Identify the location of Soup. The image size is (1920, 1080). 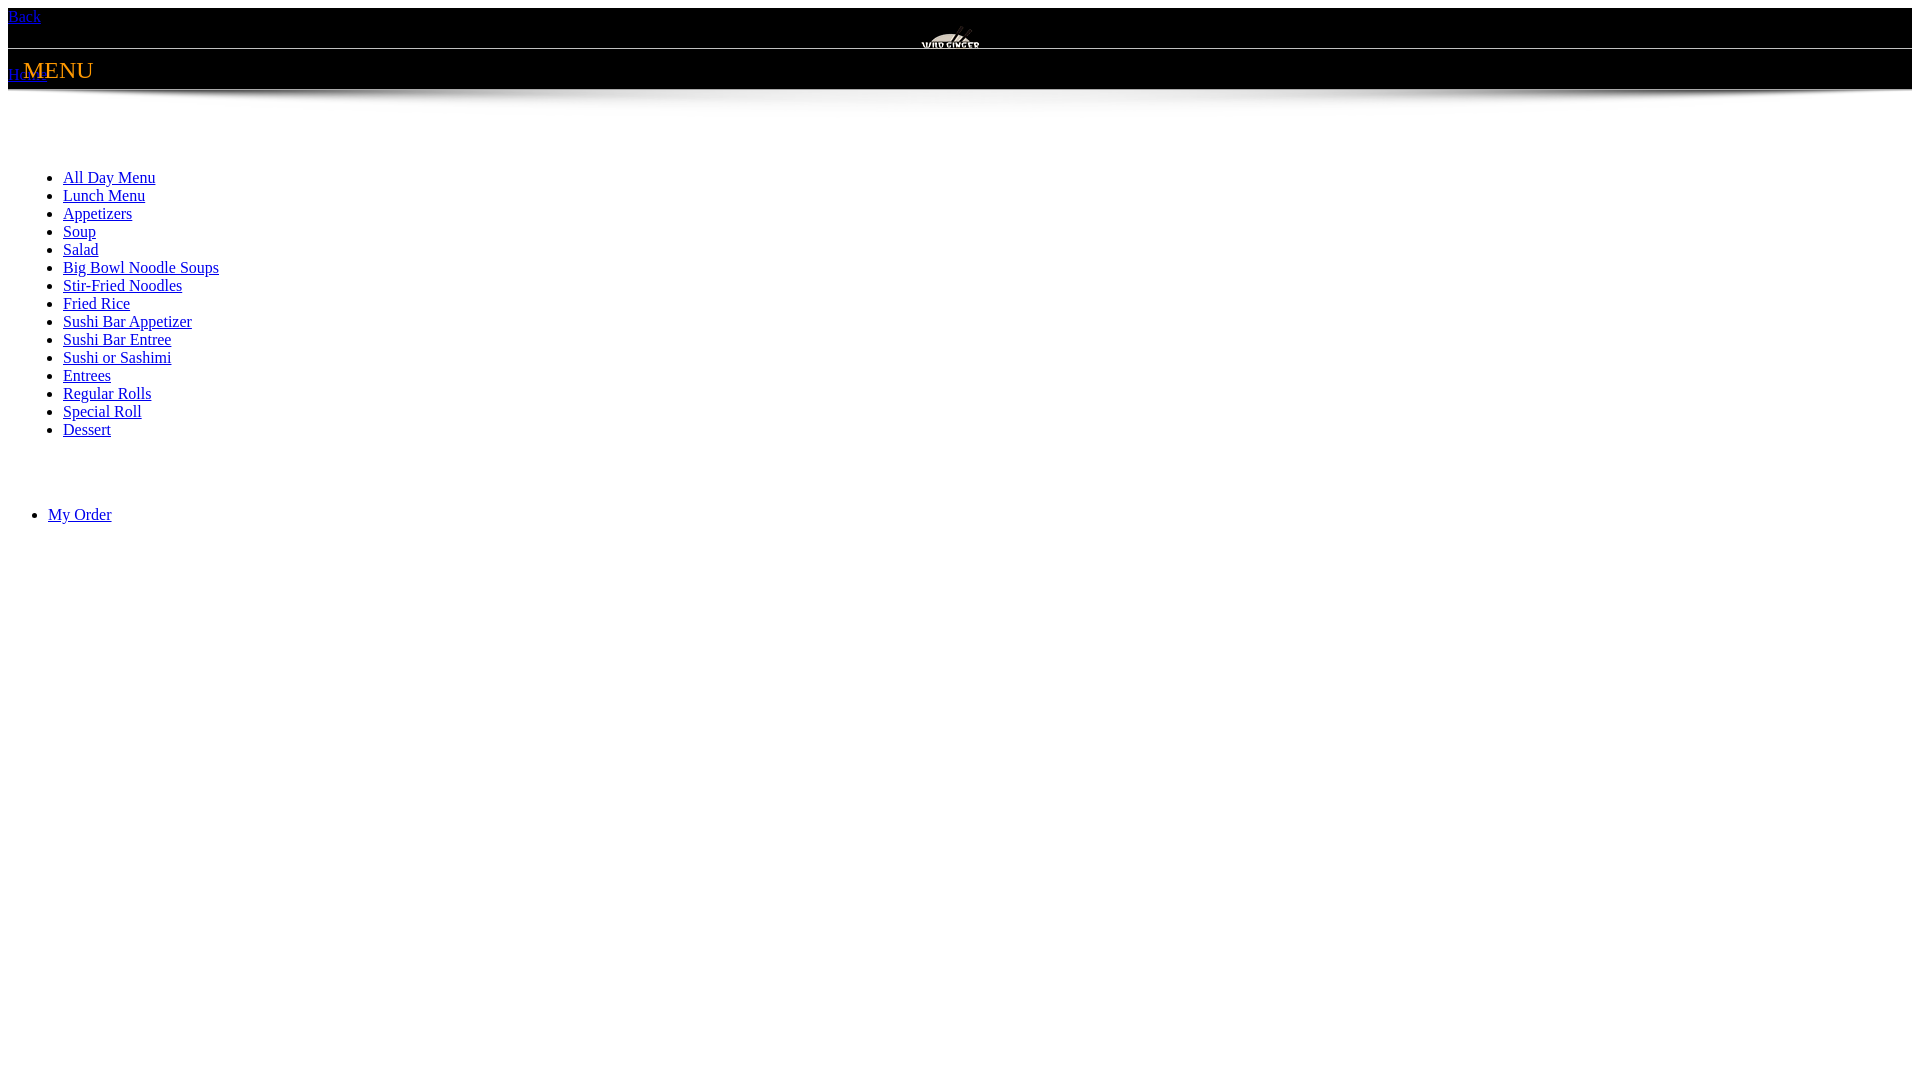
(80, 232).